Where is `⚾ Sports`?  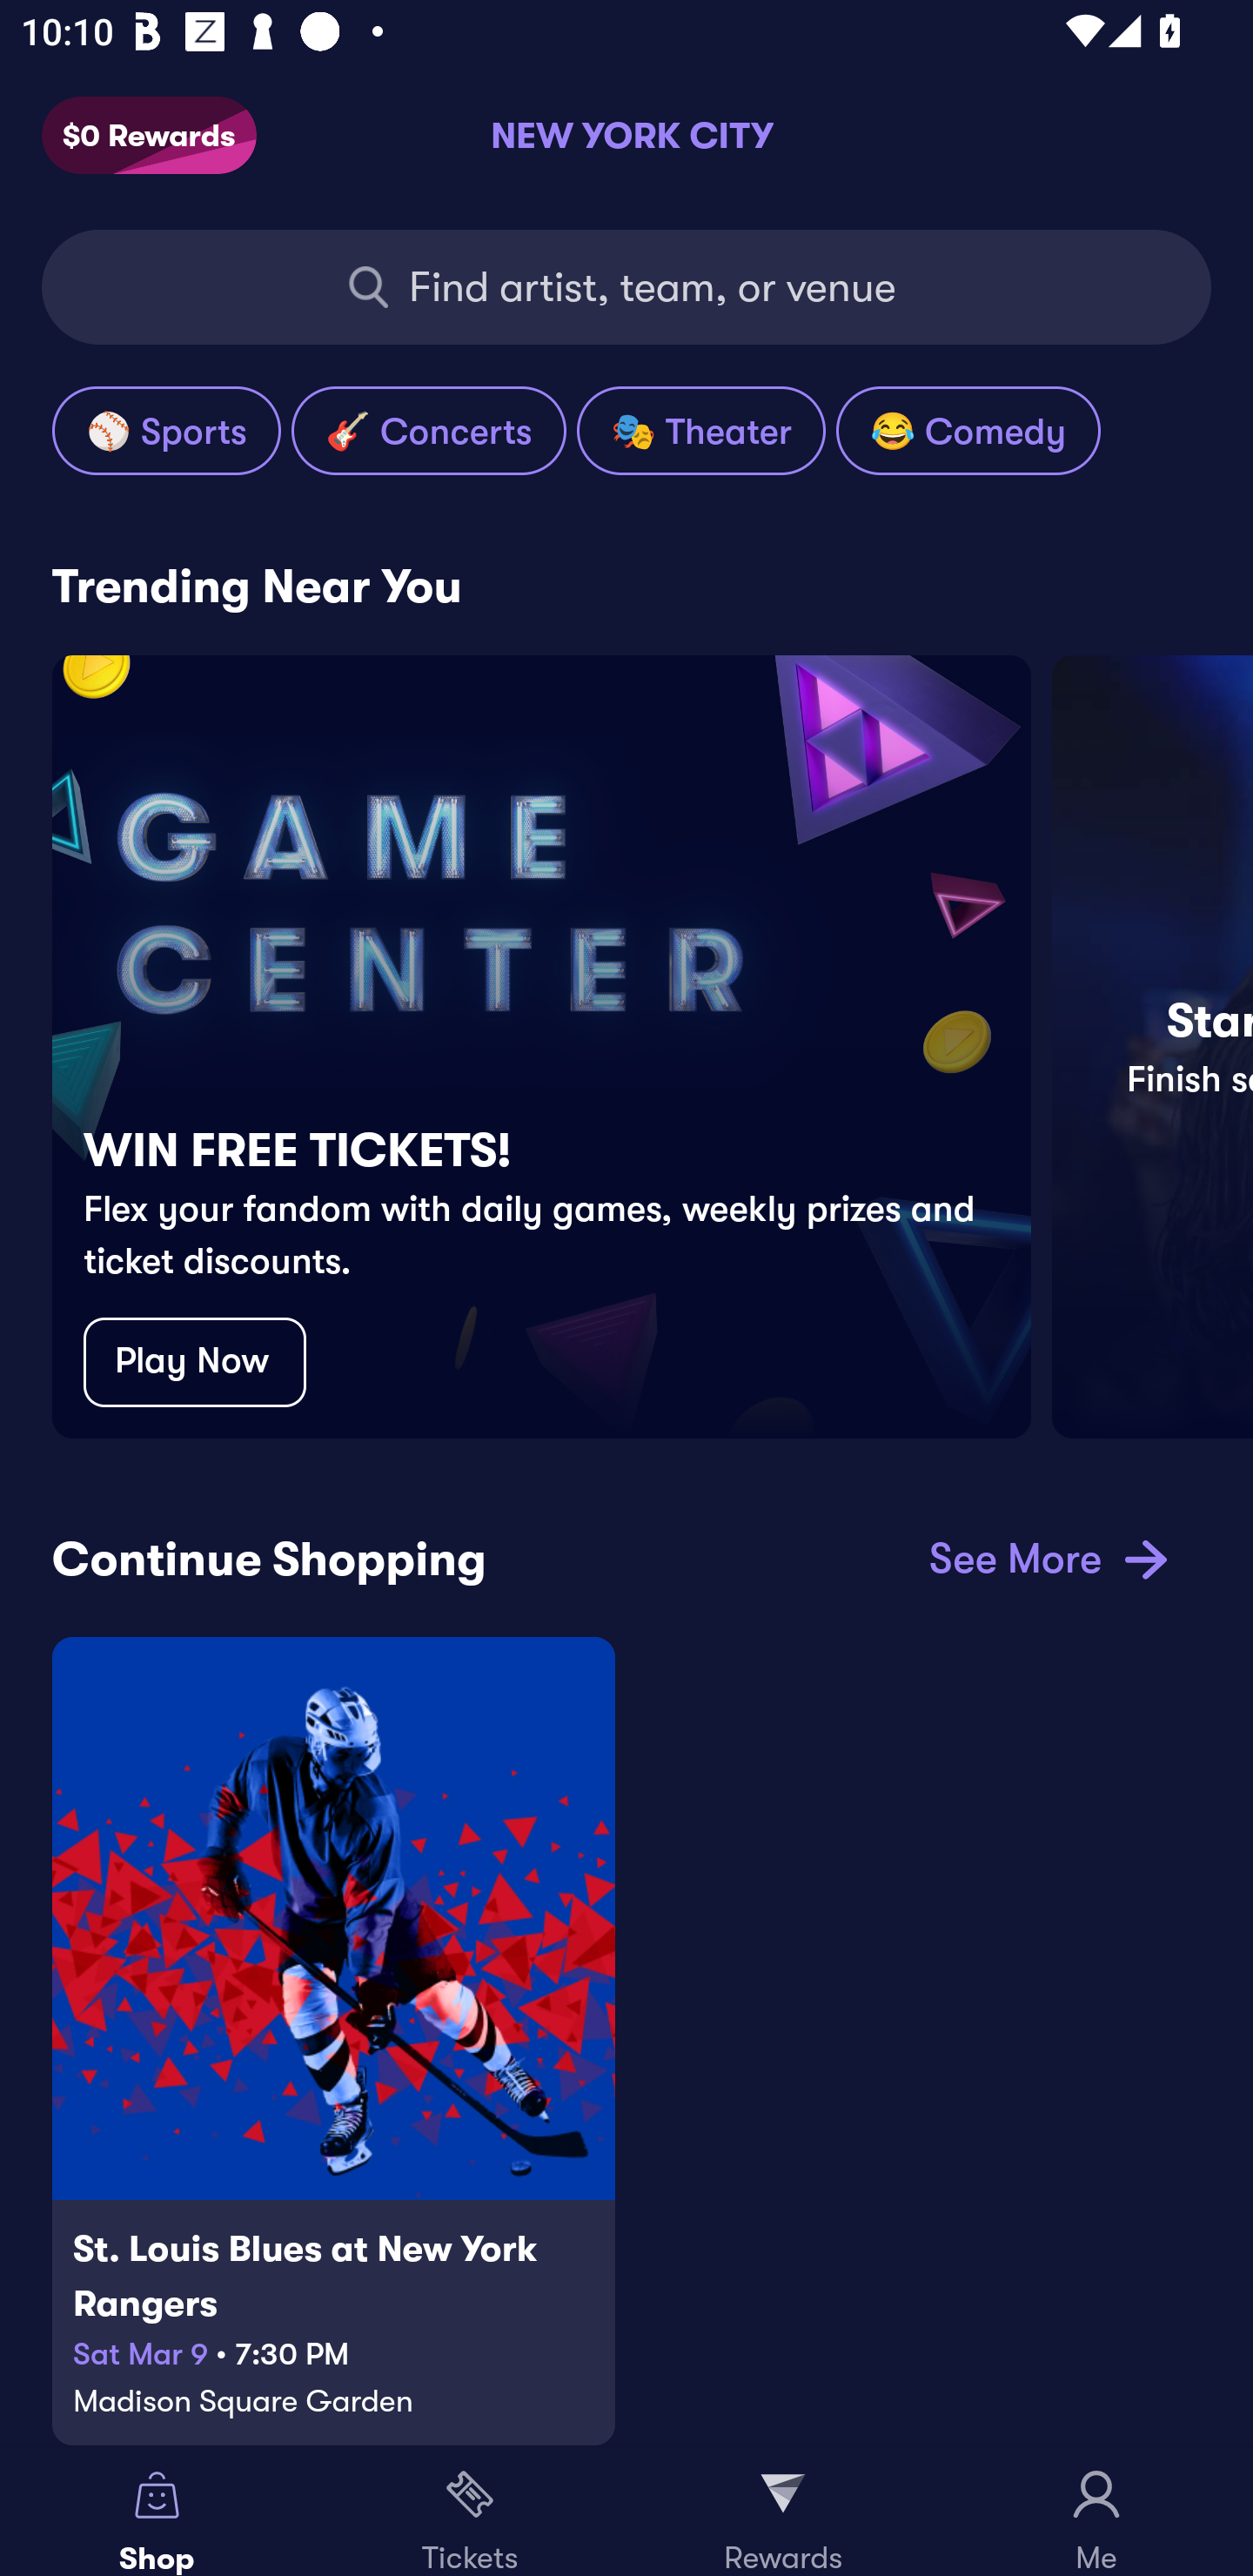 ⚾ Sports is located at coordinates (166, 430).